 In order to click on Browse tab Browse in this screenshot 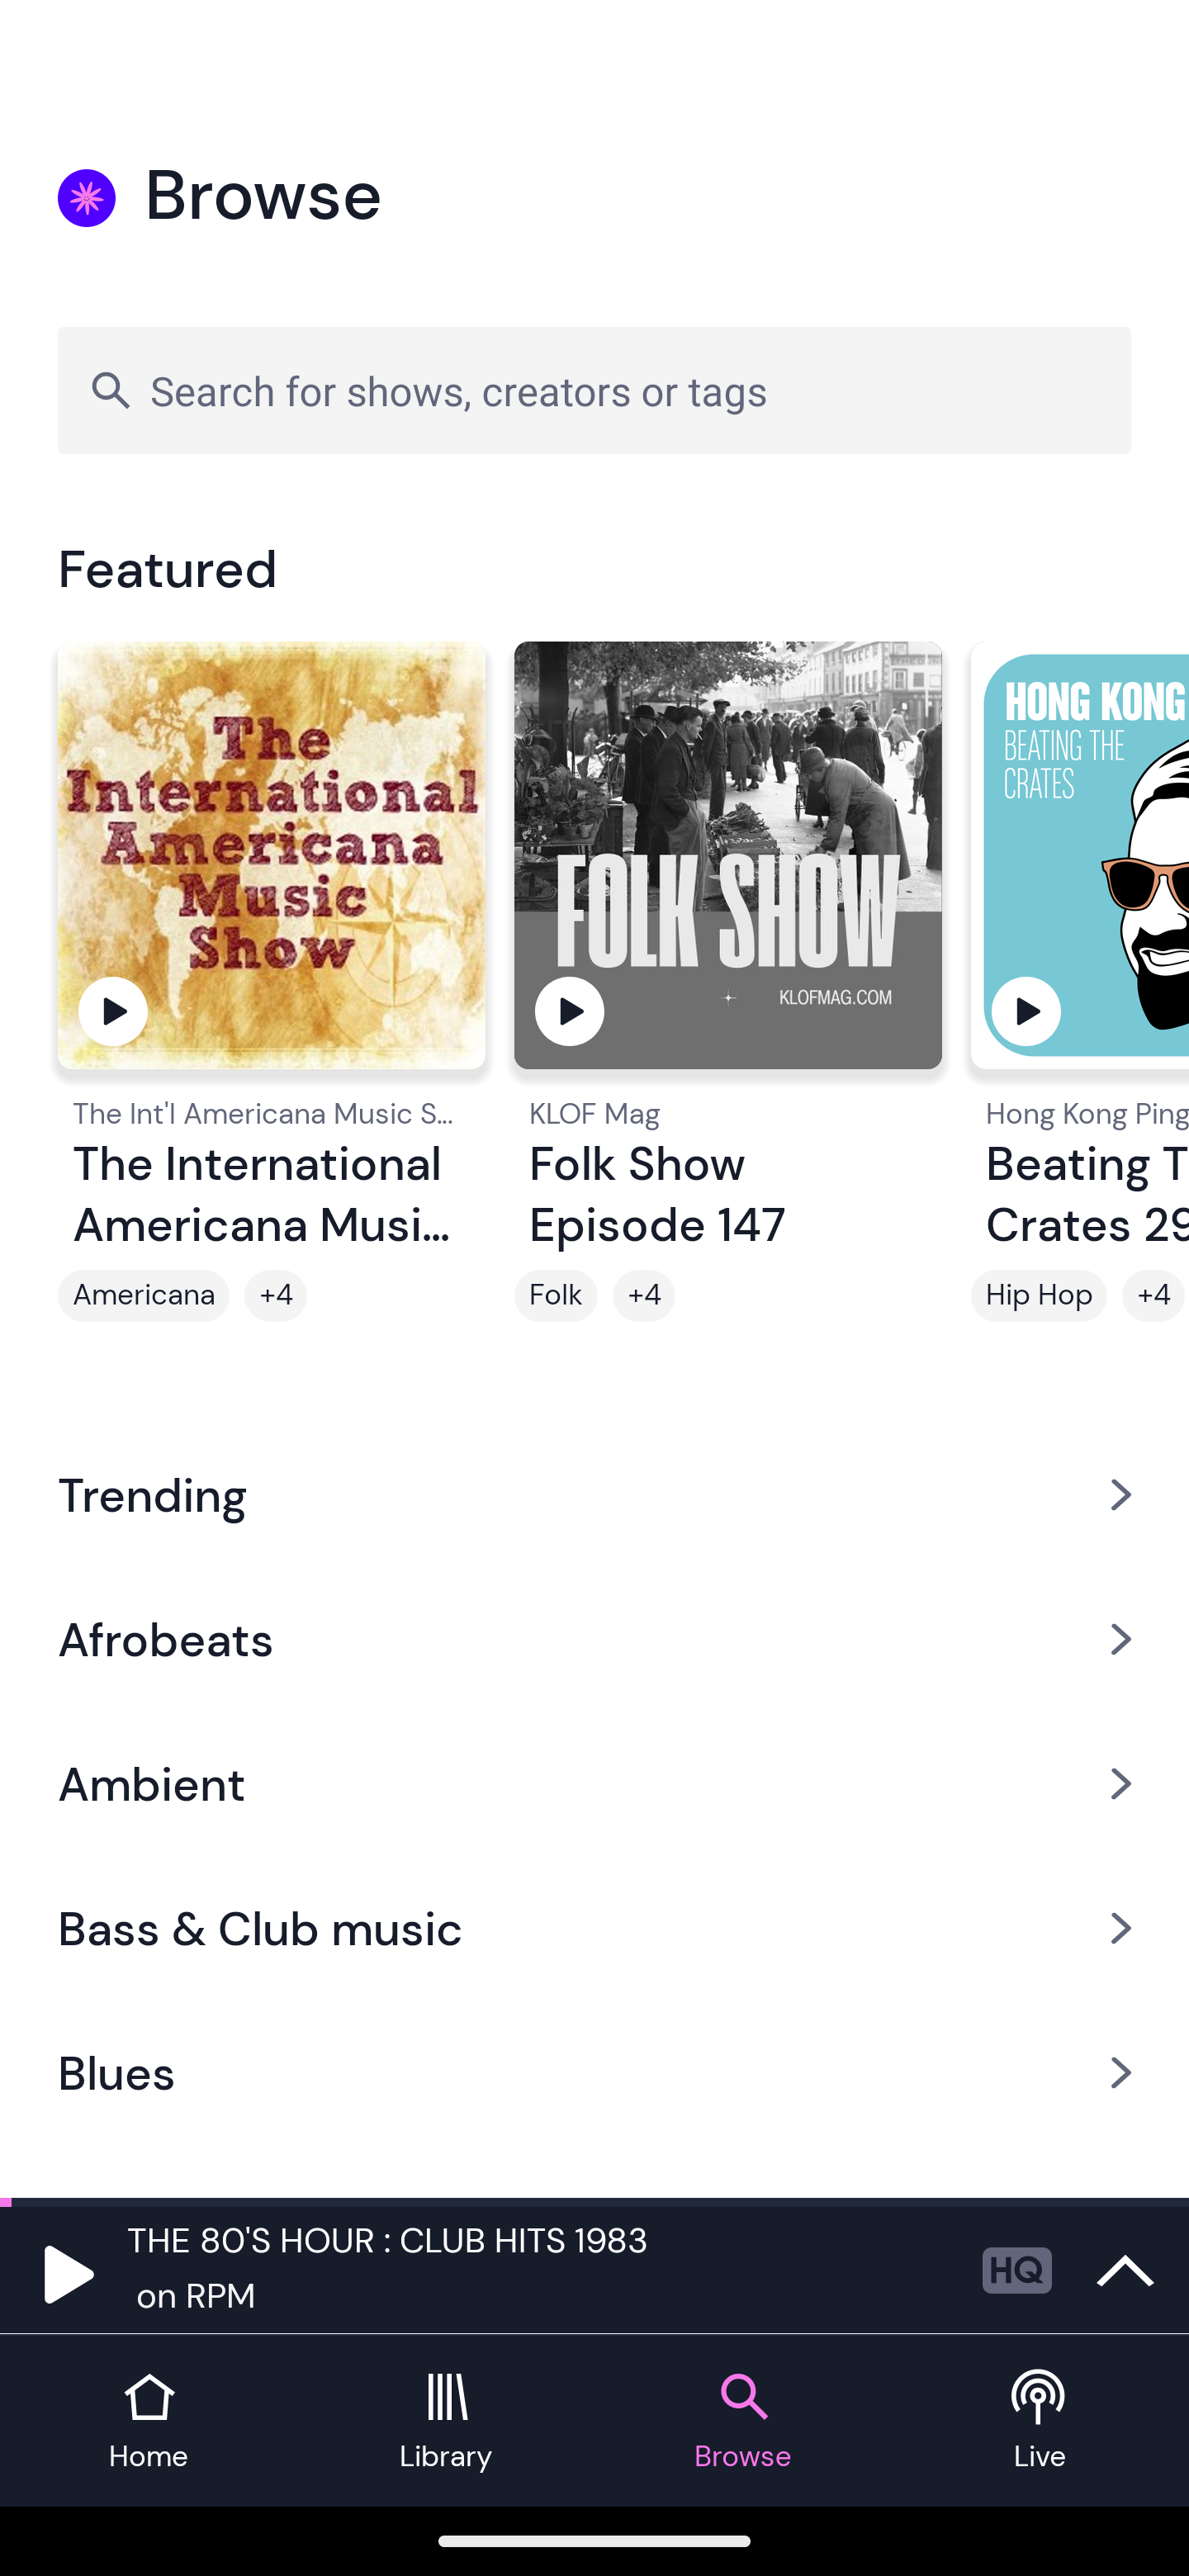, I will do `click(743, 2421)`.